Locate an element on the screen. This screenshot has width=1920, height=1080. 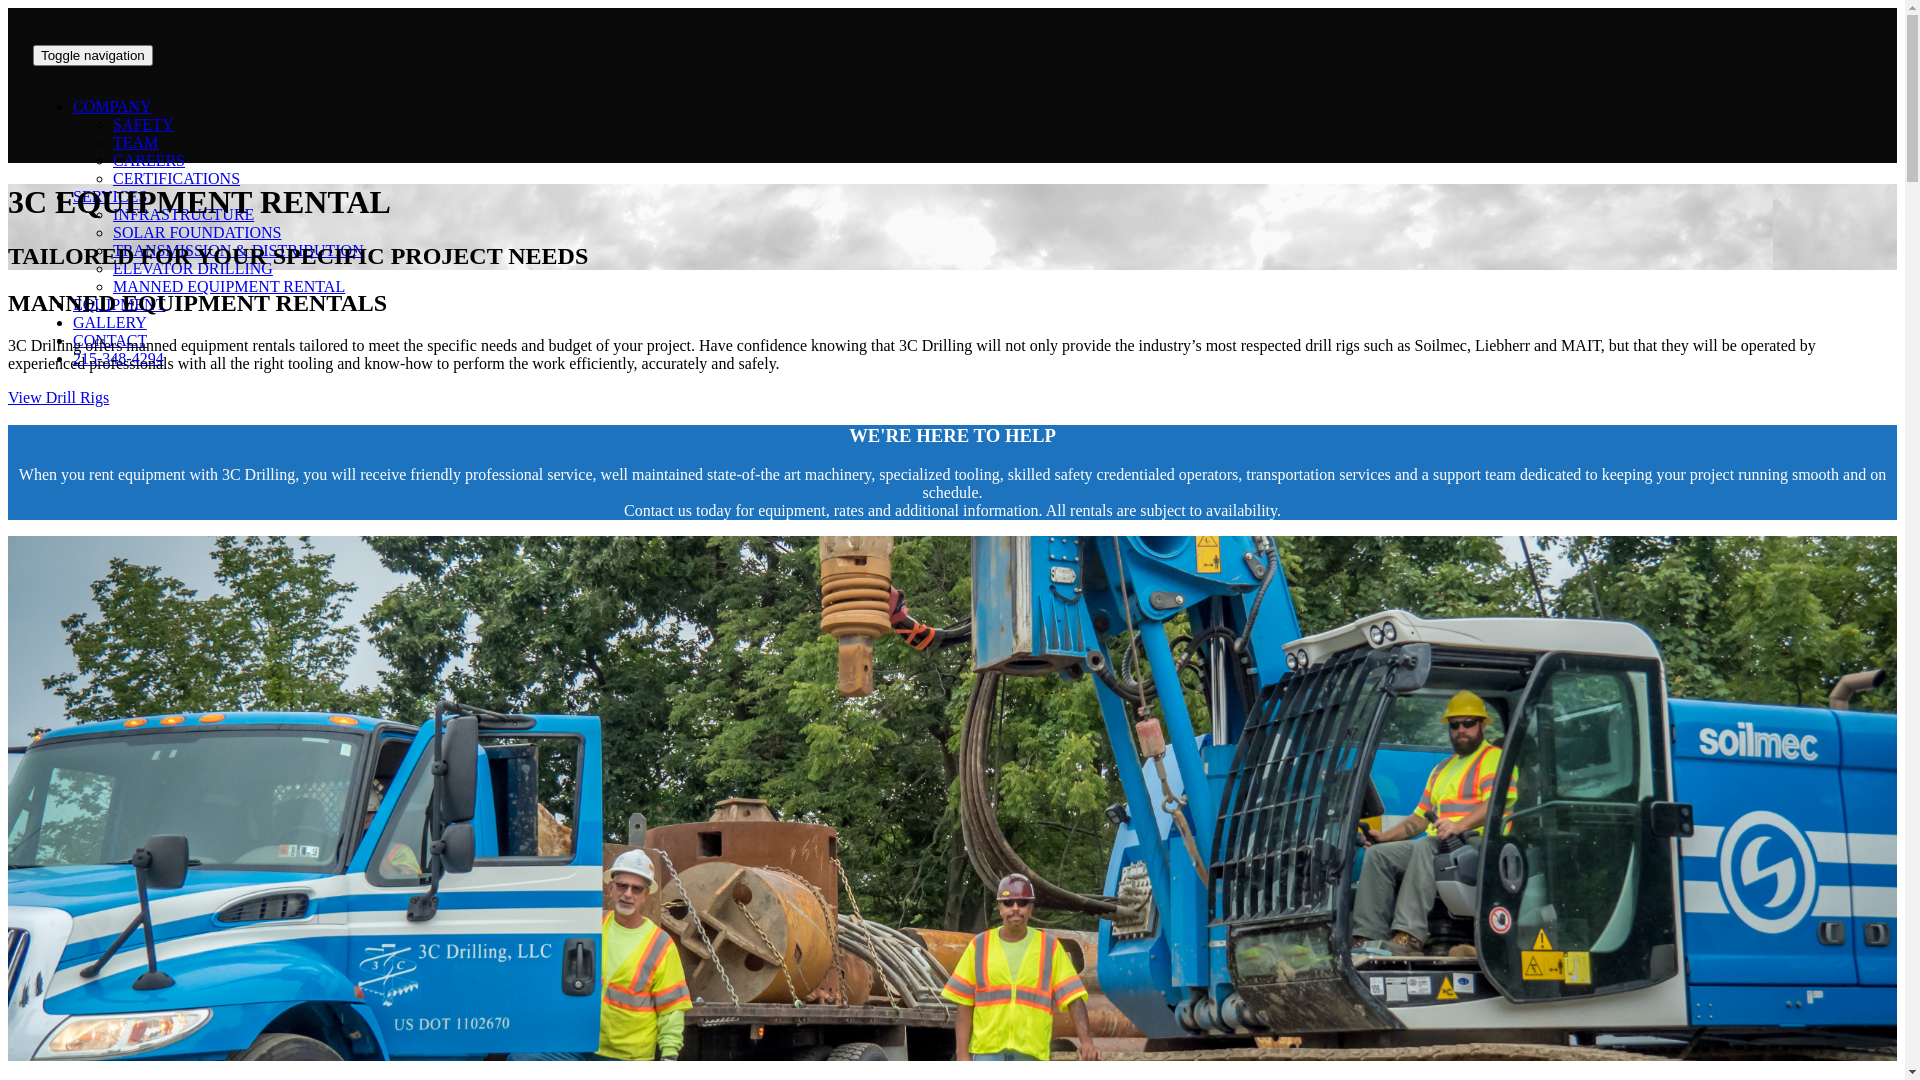
COMPANY is located at coordinates (112, 106).